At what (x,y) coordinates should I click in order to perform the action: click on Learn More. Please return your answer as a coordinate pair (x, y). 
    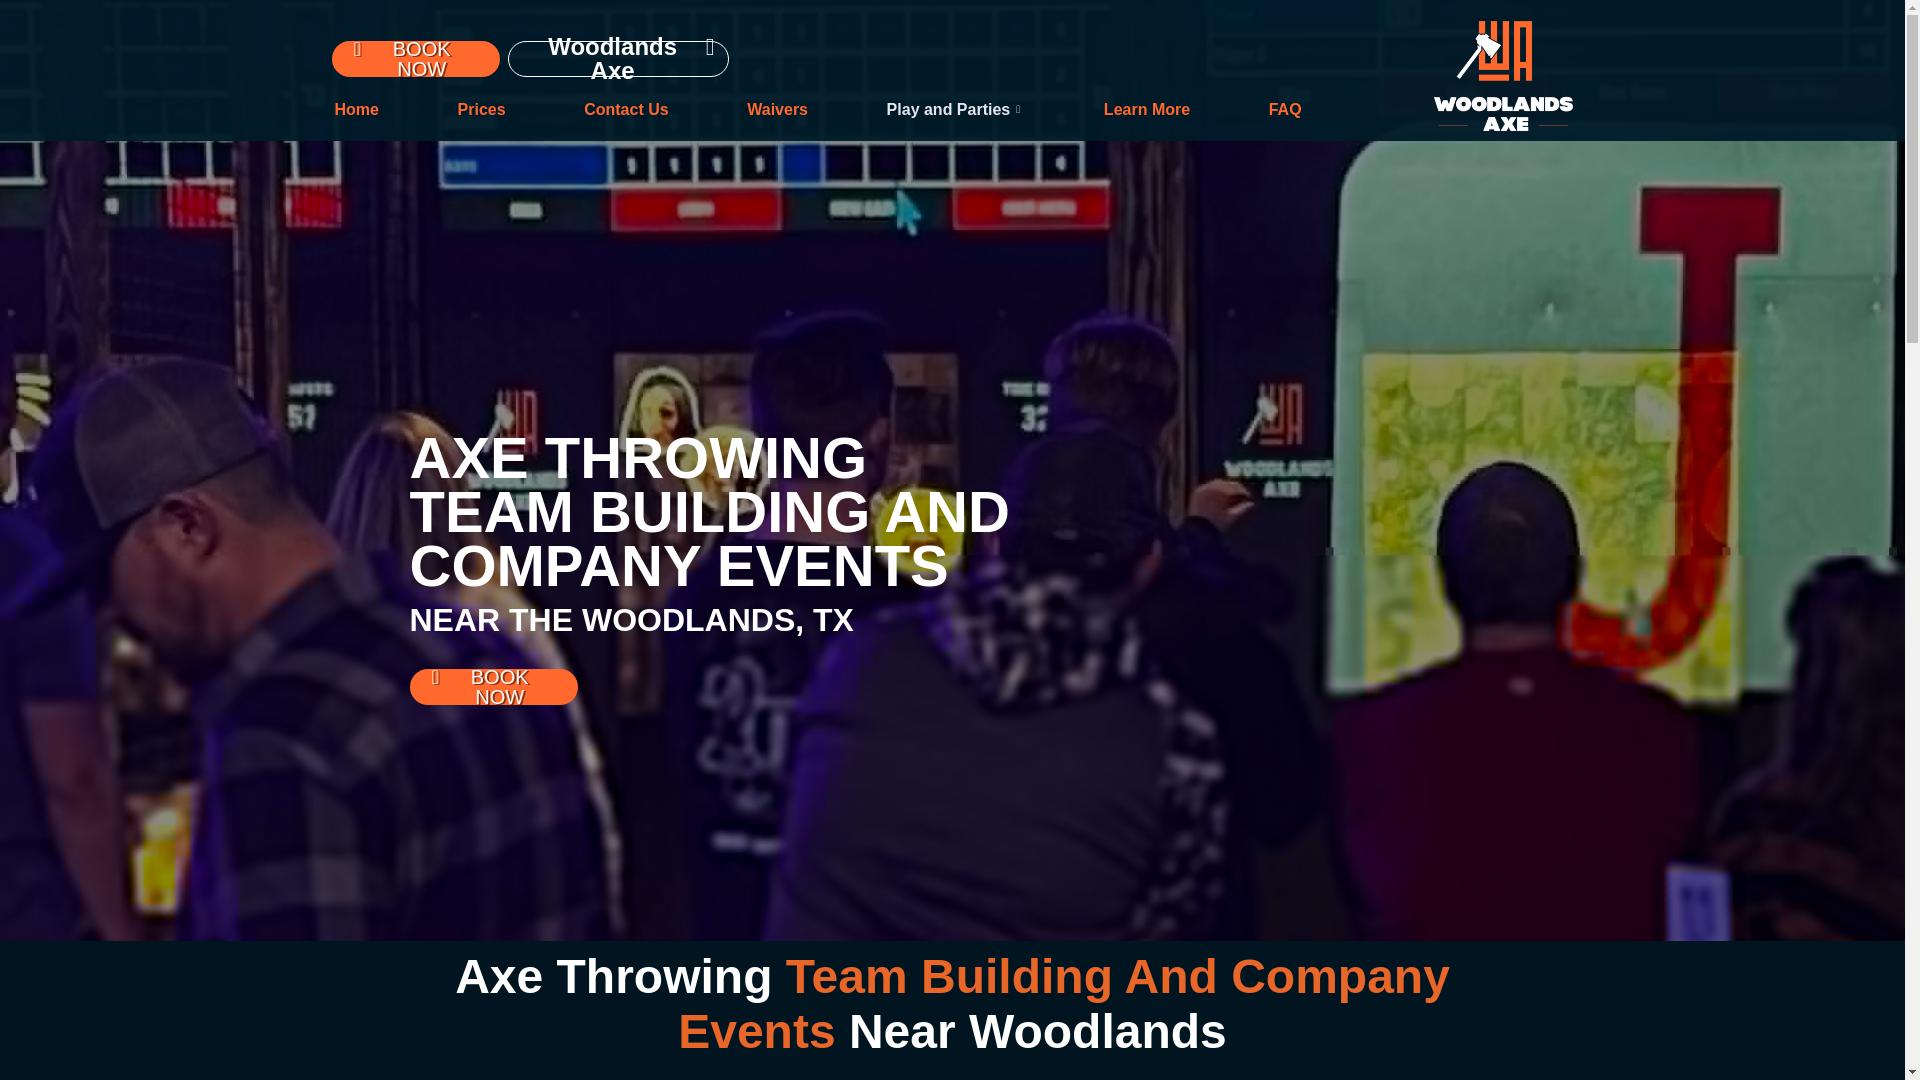
    Looking at the image, I should click on (1146, 110).